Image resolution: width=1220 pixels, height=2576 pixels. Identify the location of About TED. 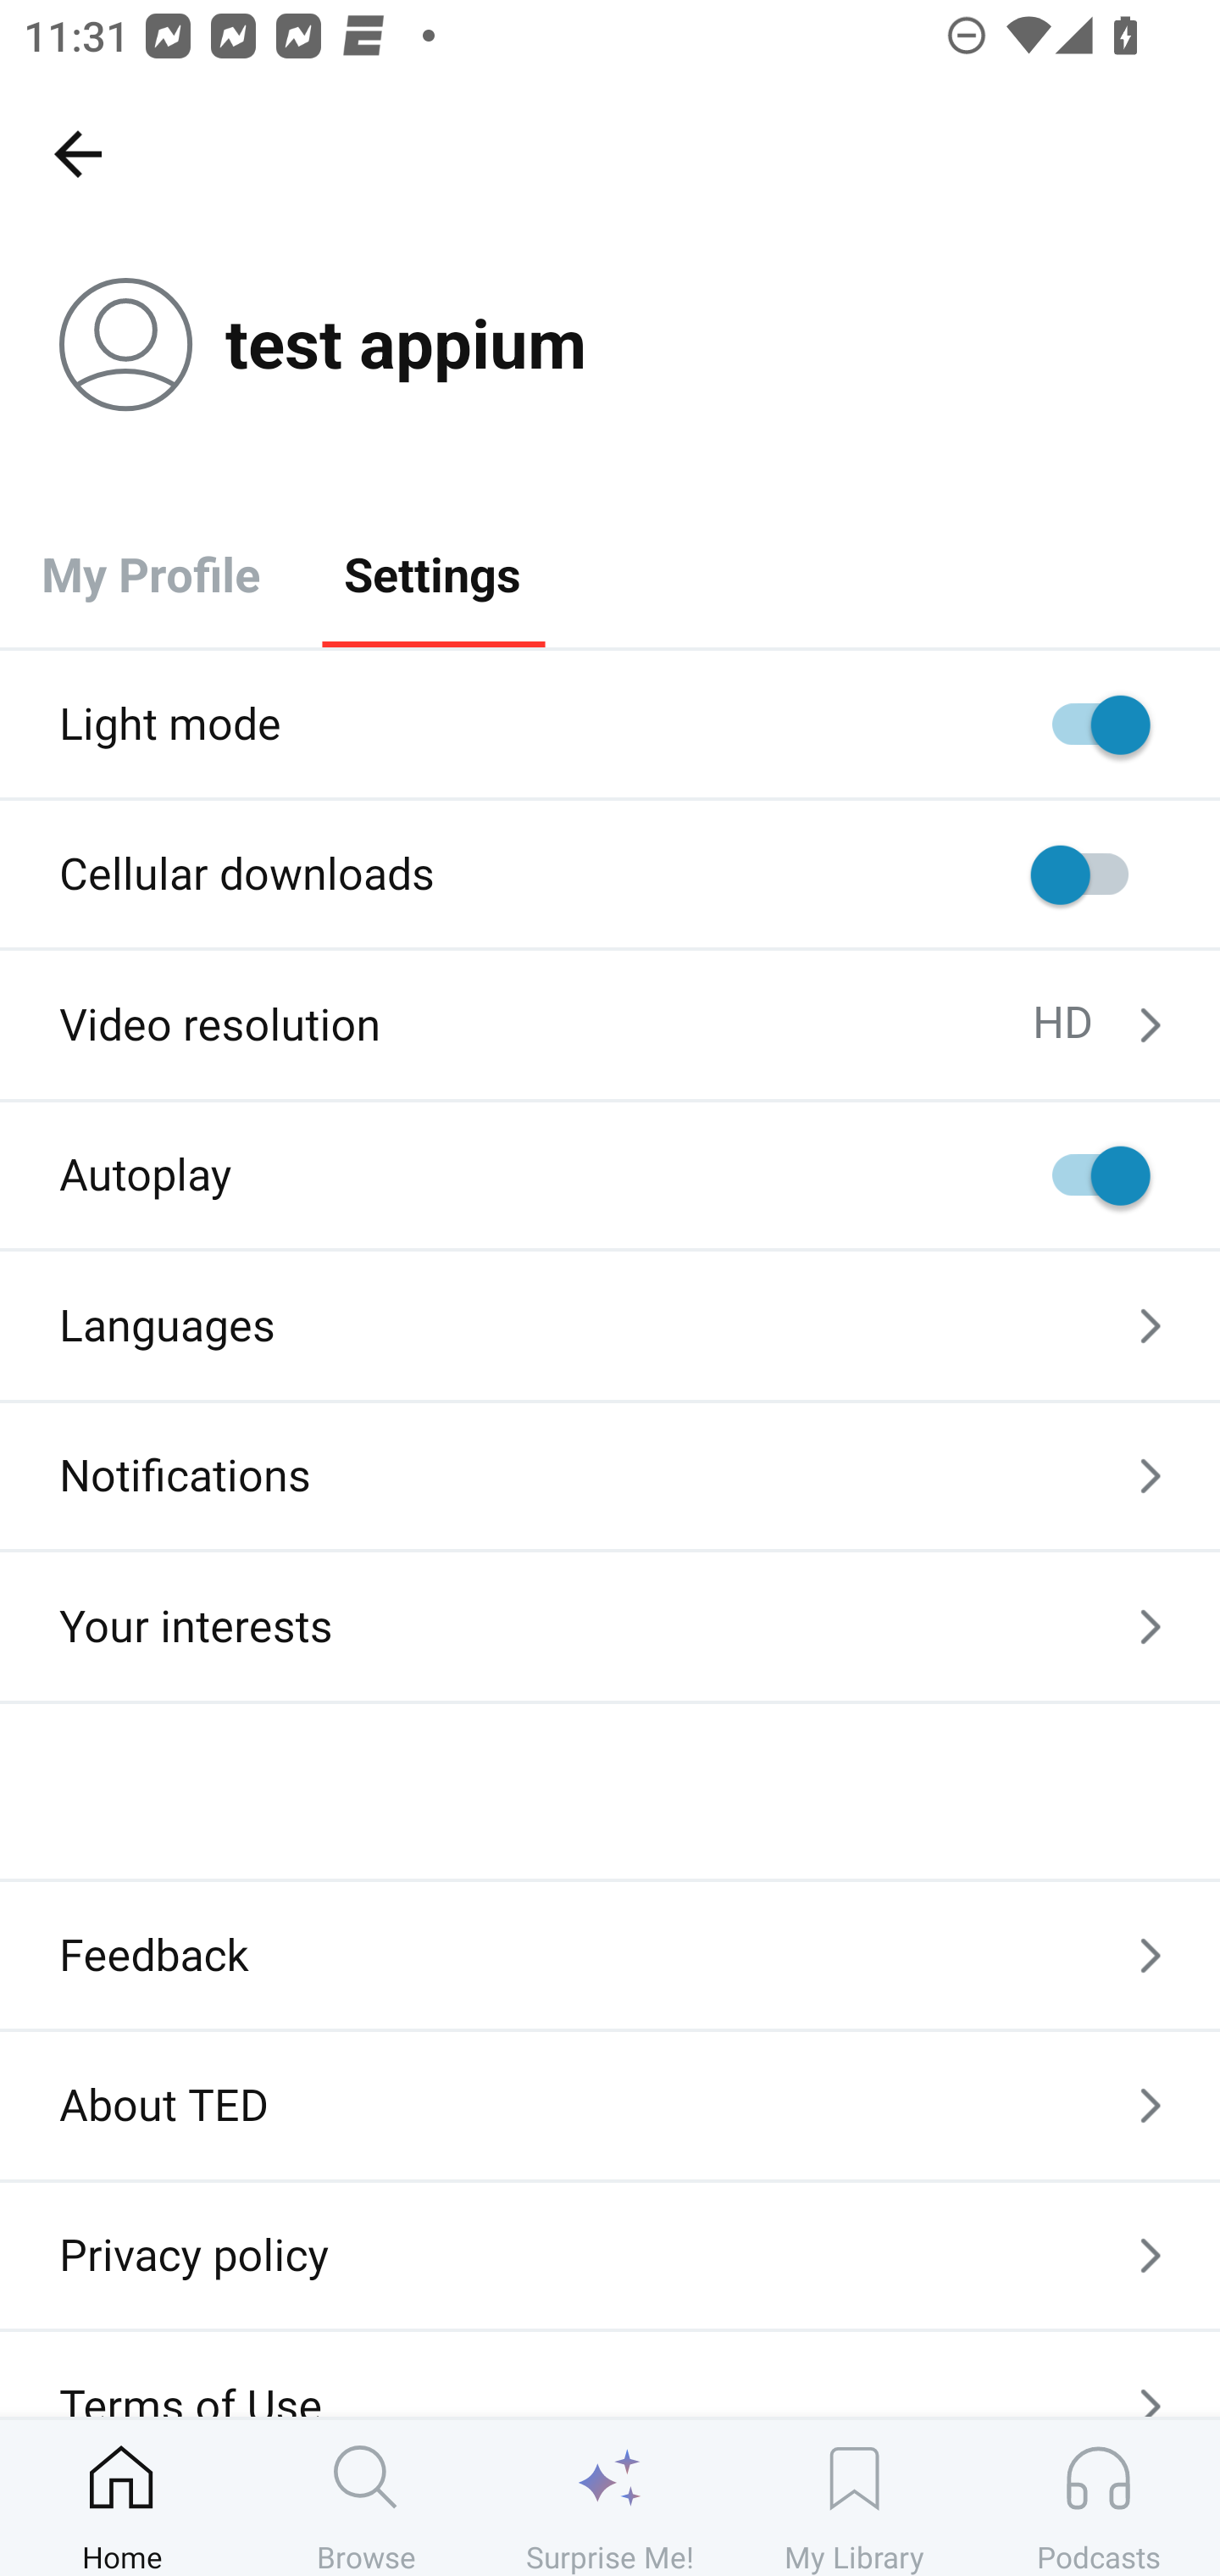
(610, 2105).